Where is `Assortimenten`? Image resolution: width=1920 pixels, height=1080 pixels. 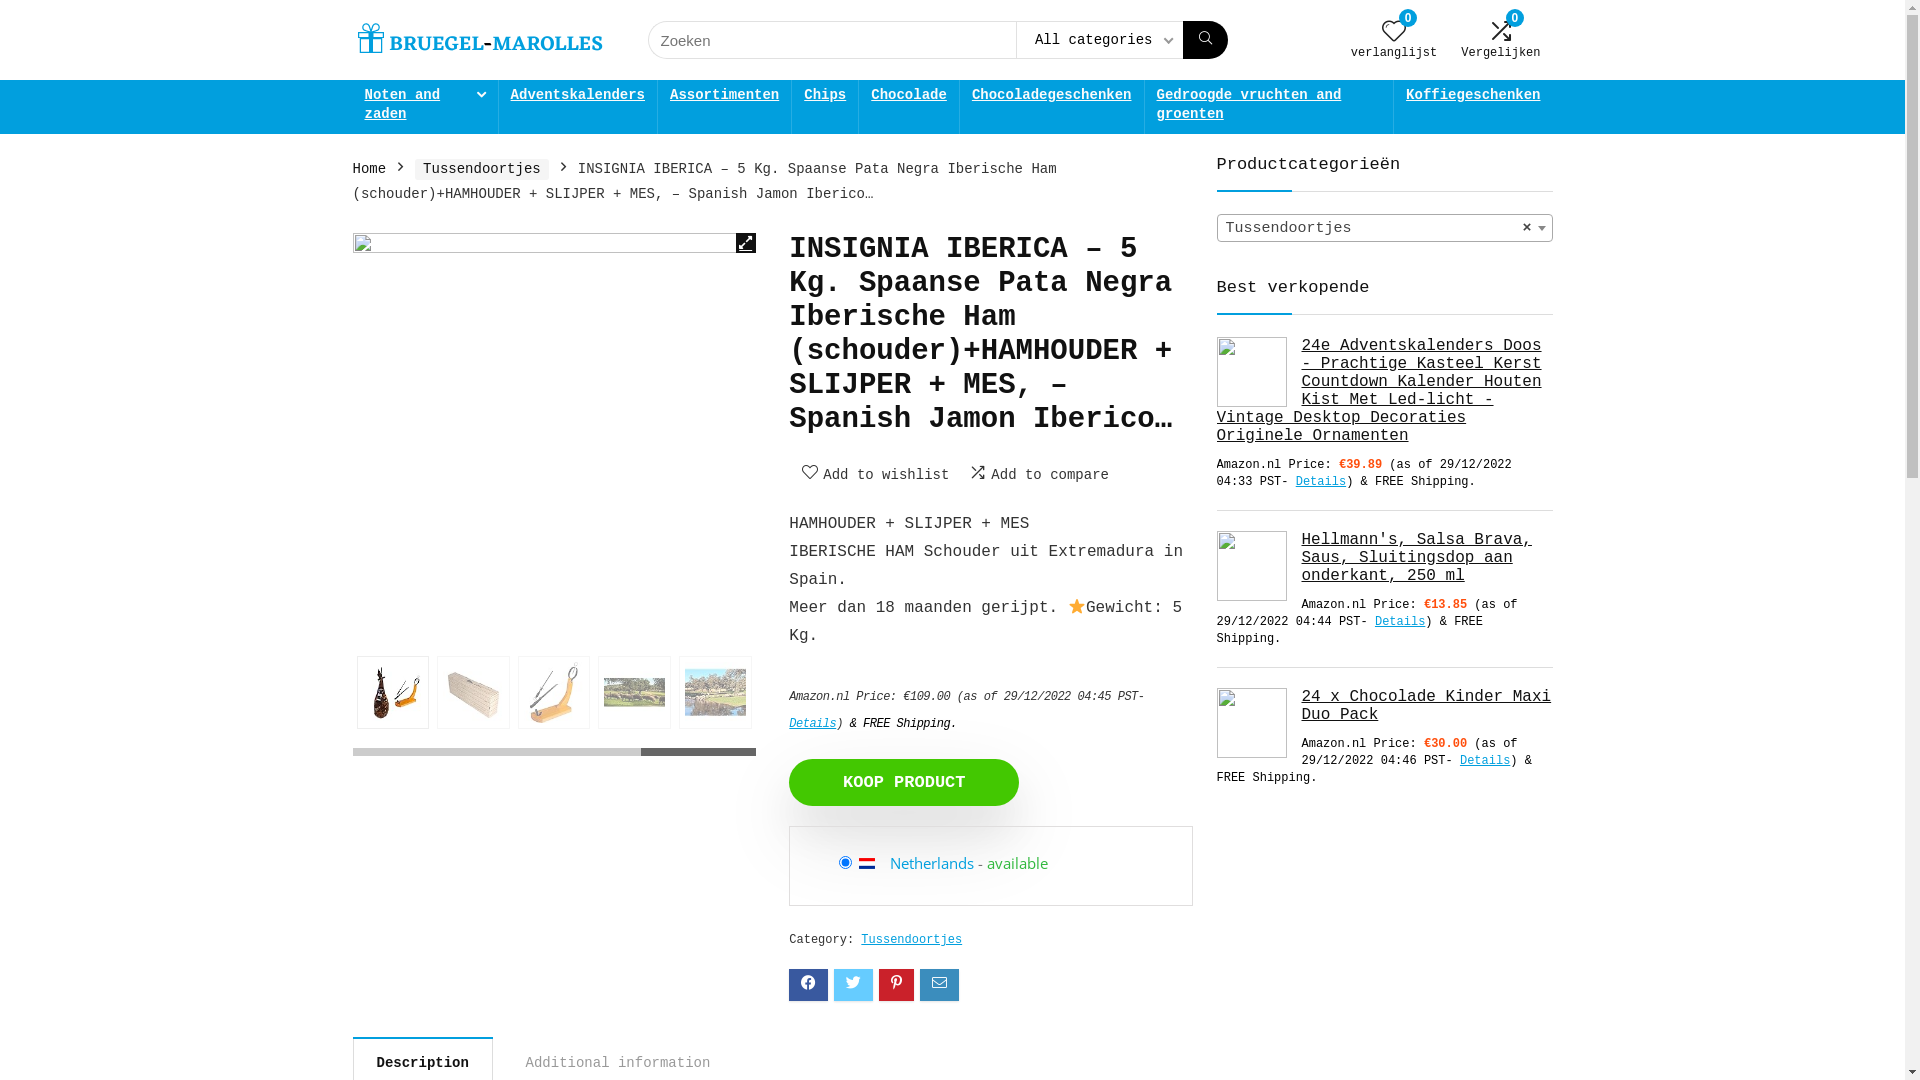
Assortimenten is located at coordinates (724, 98).